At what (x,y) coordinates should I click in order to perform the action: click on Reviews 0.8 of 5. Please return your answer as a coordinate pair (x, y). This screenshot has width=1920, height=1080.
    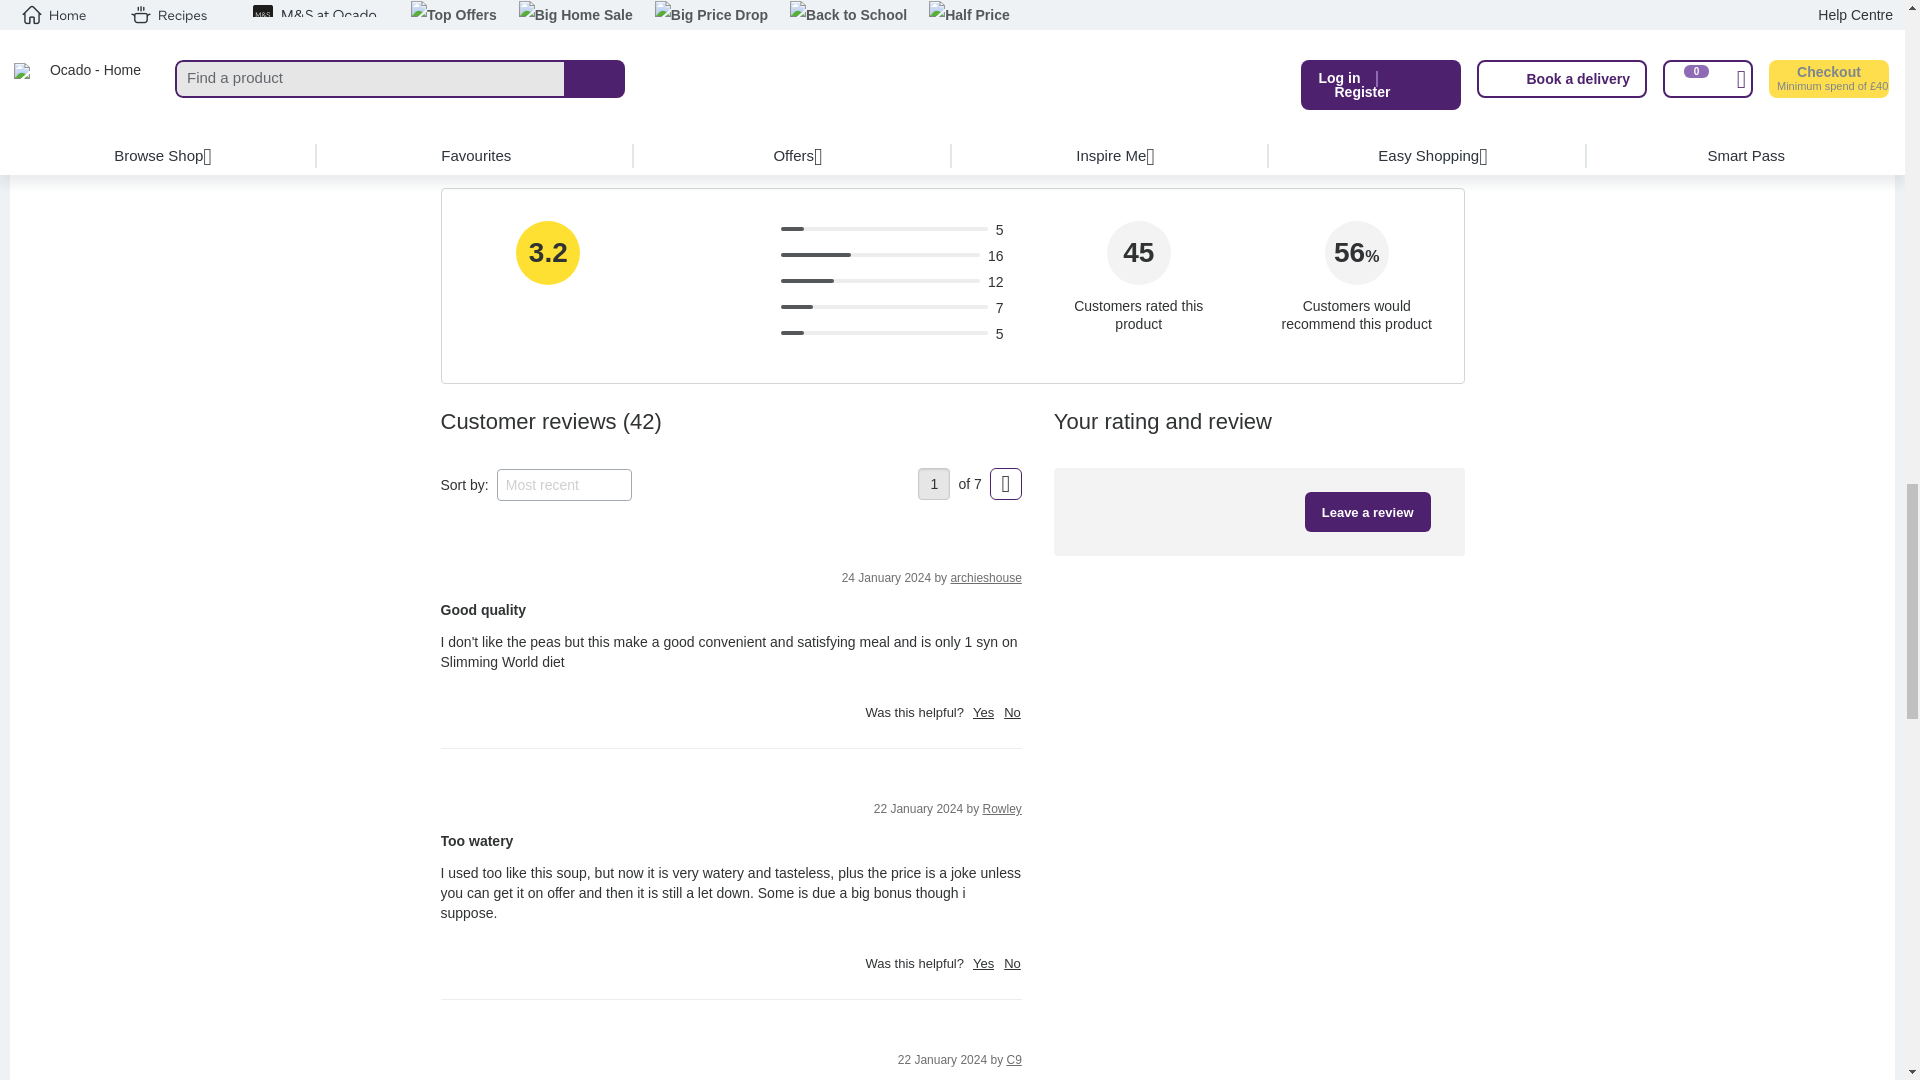
    Looking at the image, I should click on (796, 306).